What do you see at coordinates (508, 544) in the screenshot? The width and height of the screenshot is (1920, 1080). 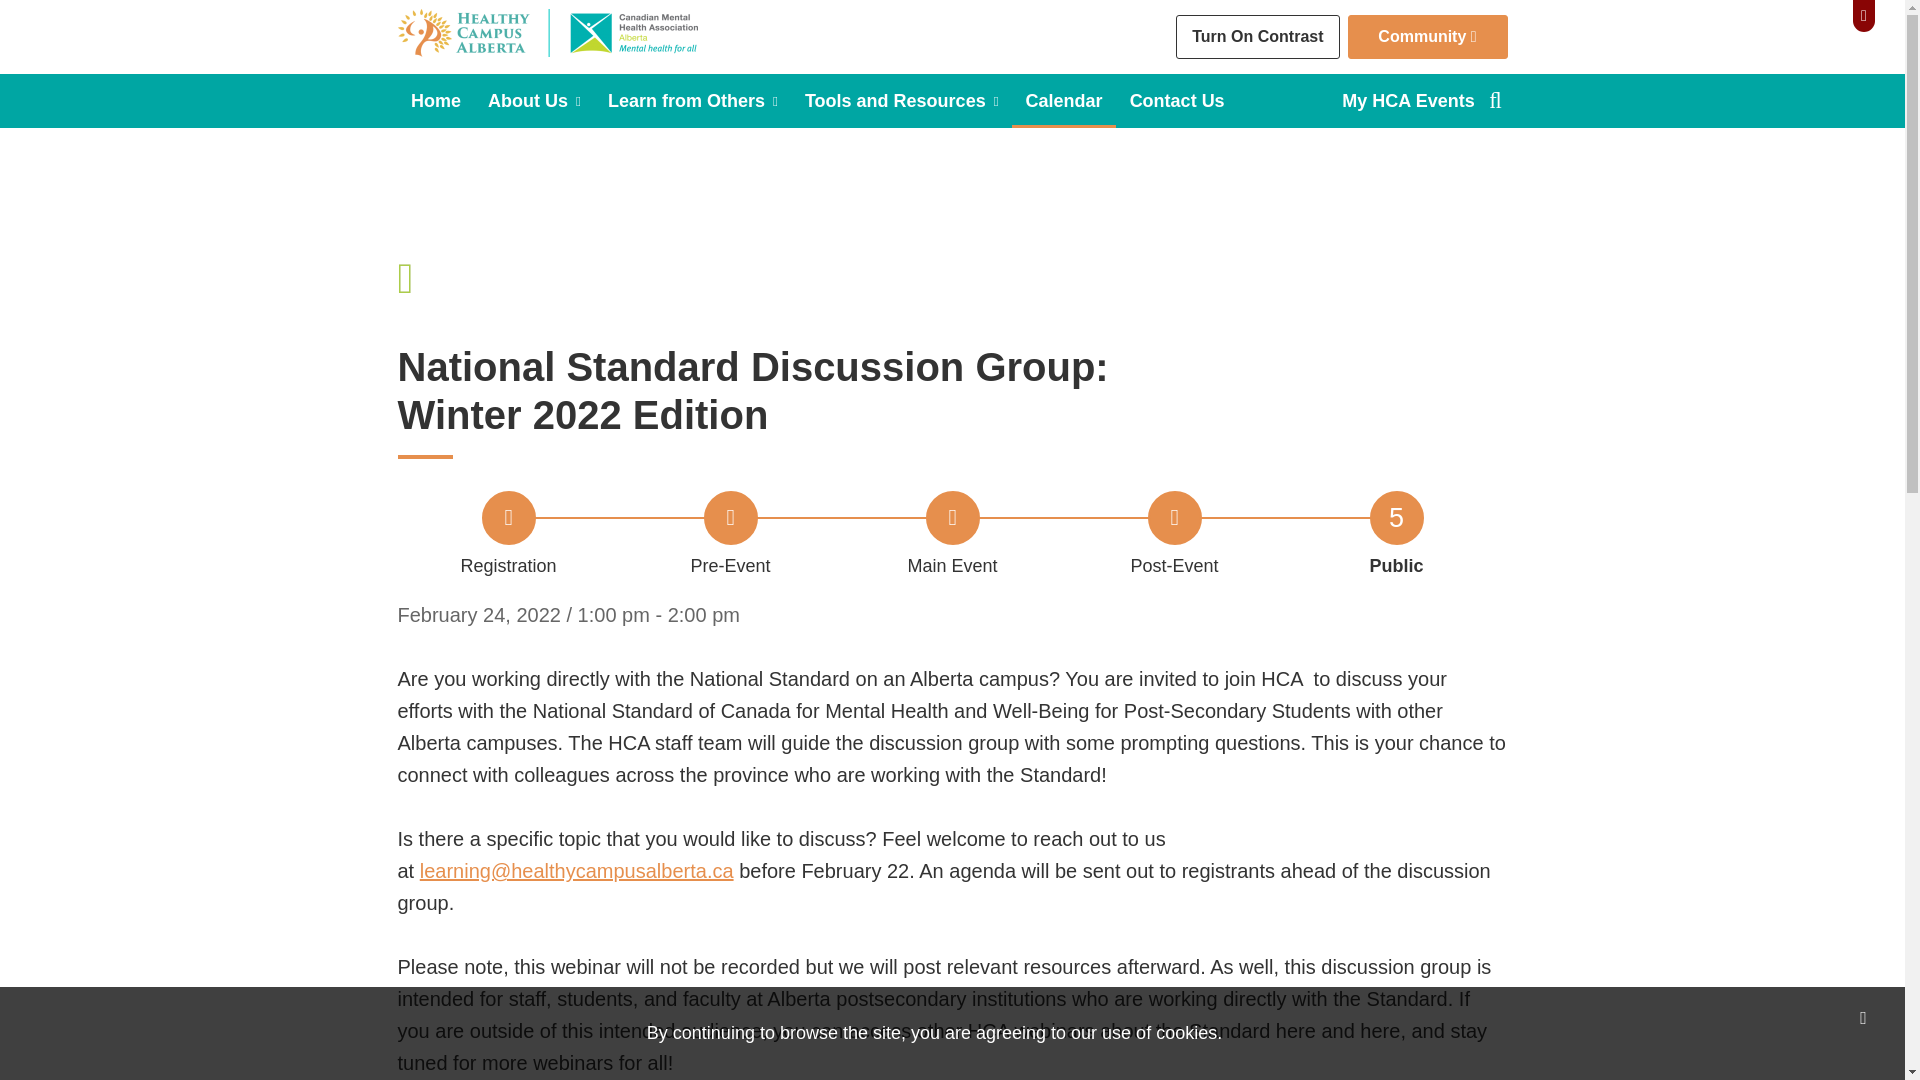 I see `Main Event` at bounding box center [508, 544].